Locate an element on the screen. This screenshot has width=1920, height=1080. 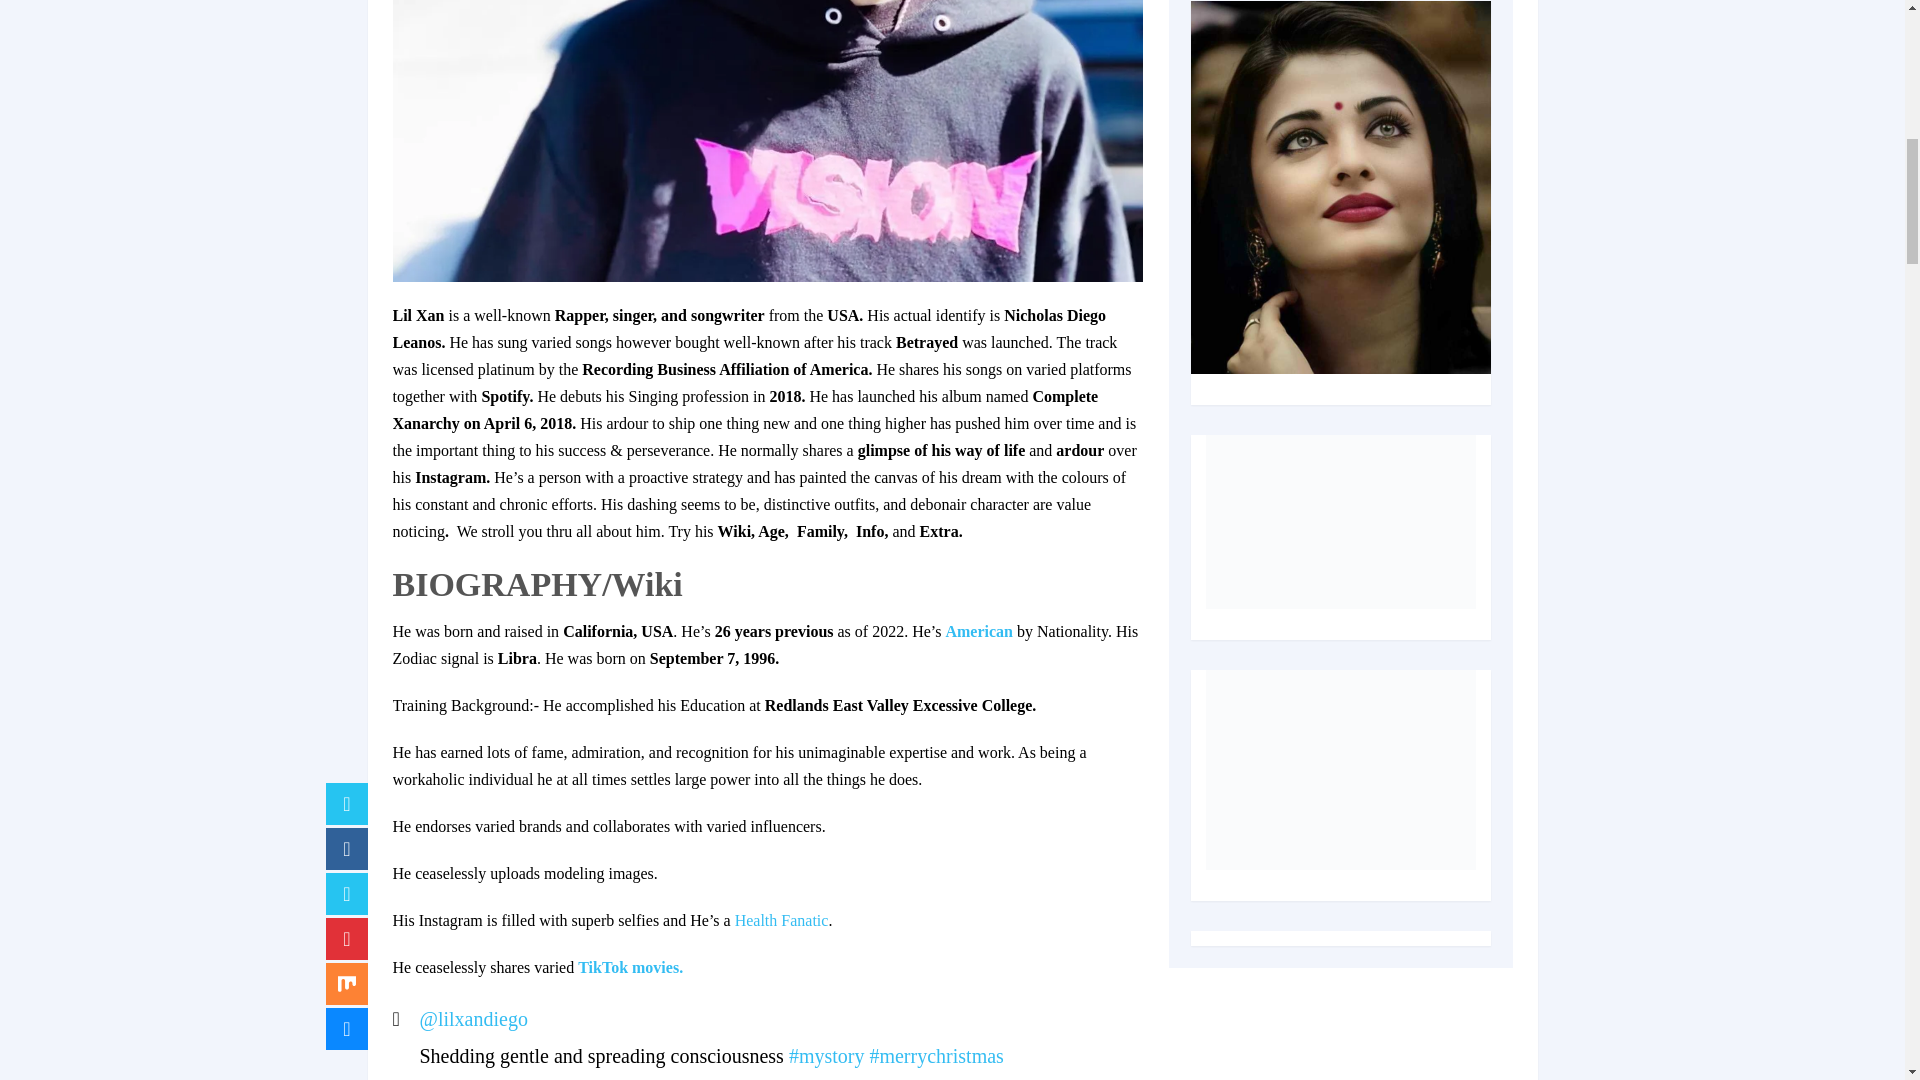
merrychristmas is located at coordinates (936, 1056).